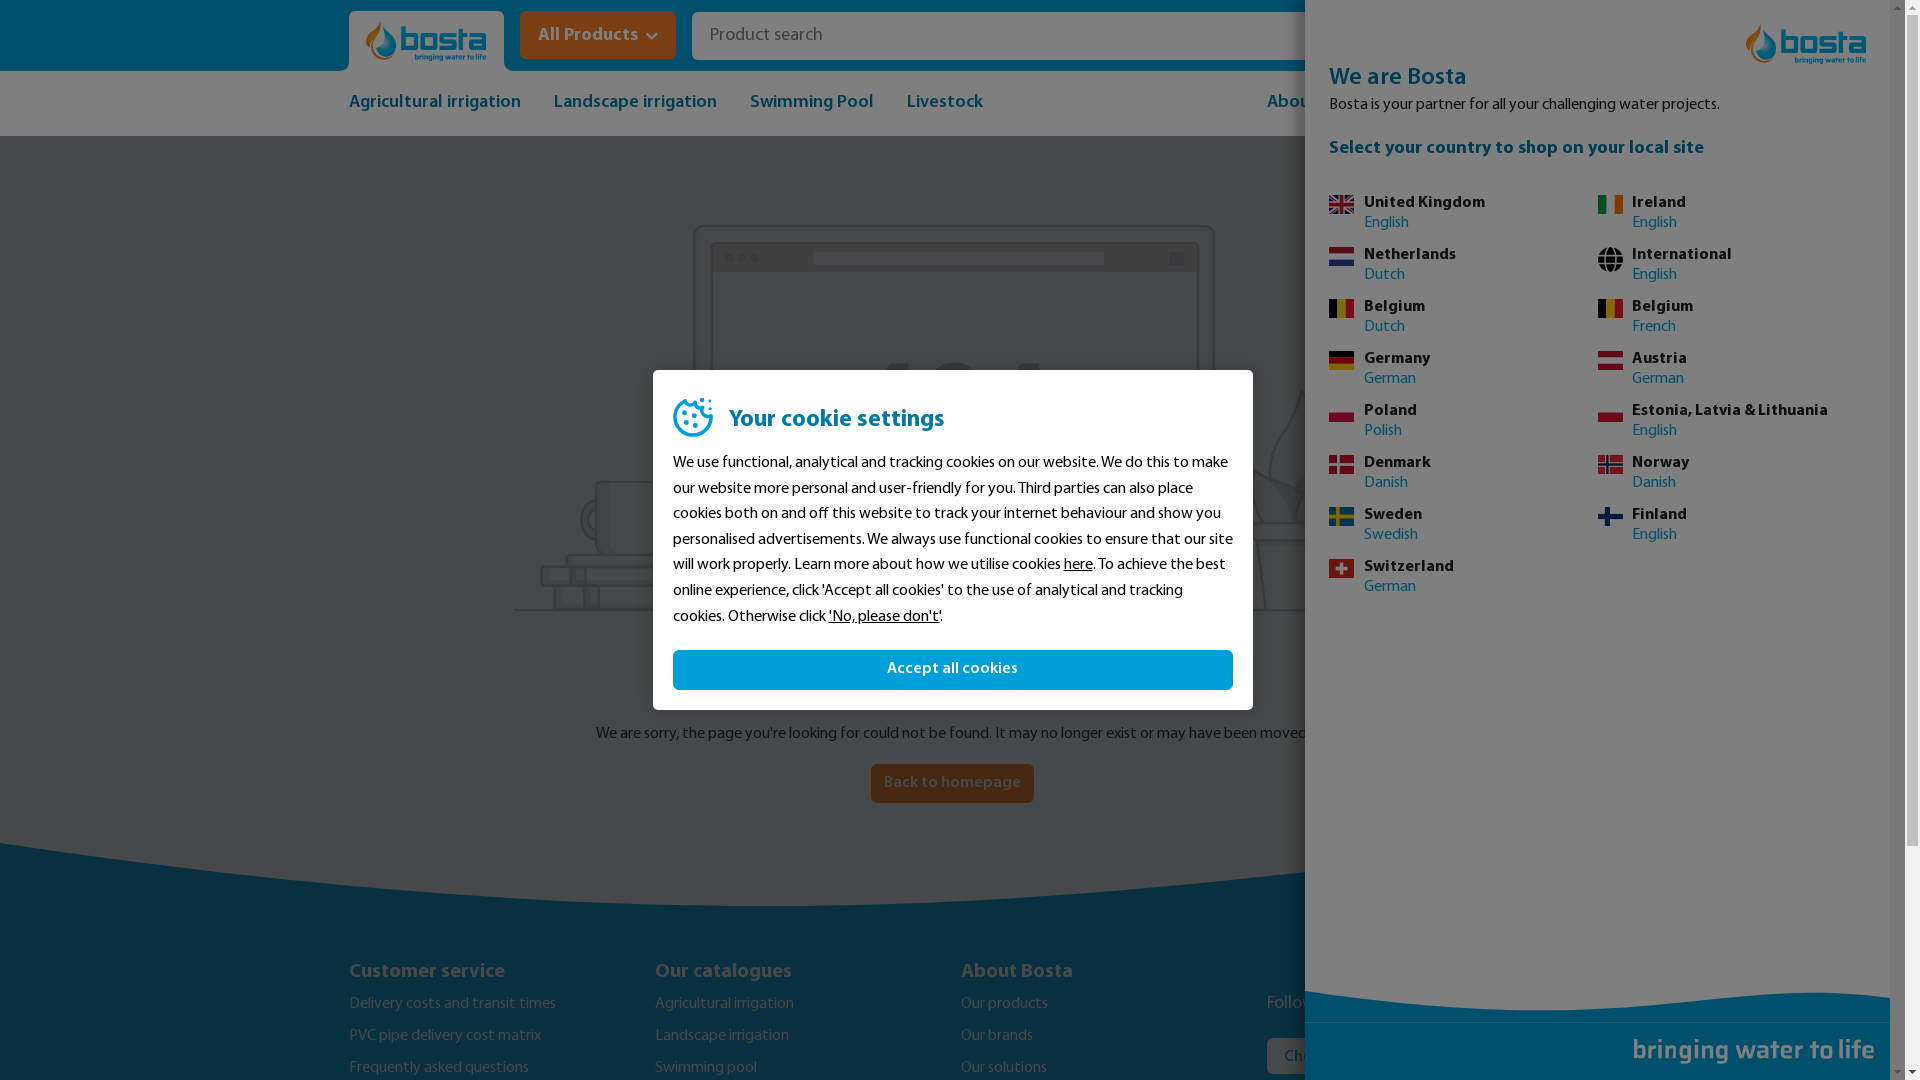  Describe the element at coordinates (444, 1036) in the screenshot. I see `PVC pipe delivery cost matrix` at that location.